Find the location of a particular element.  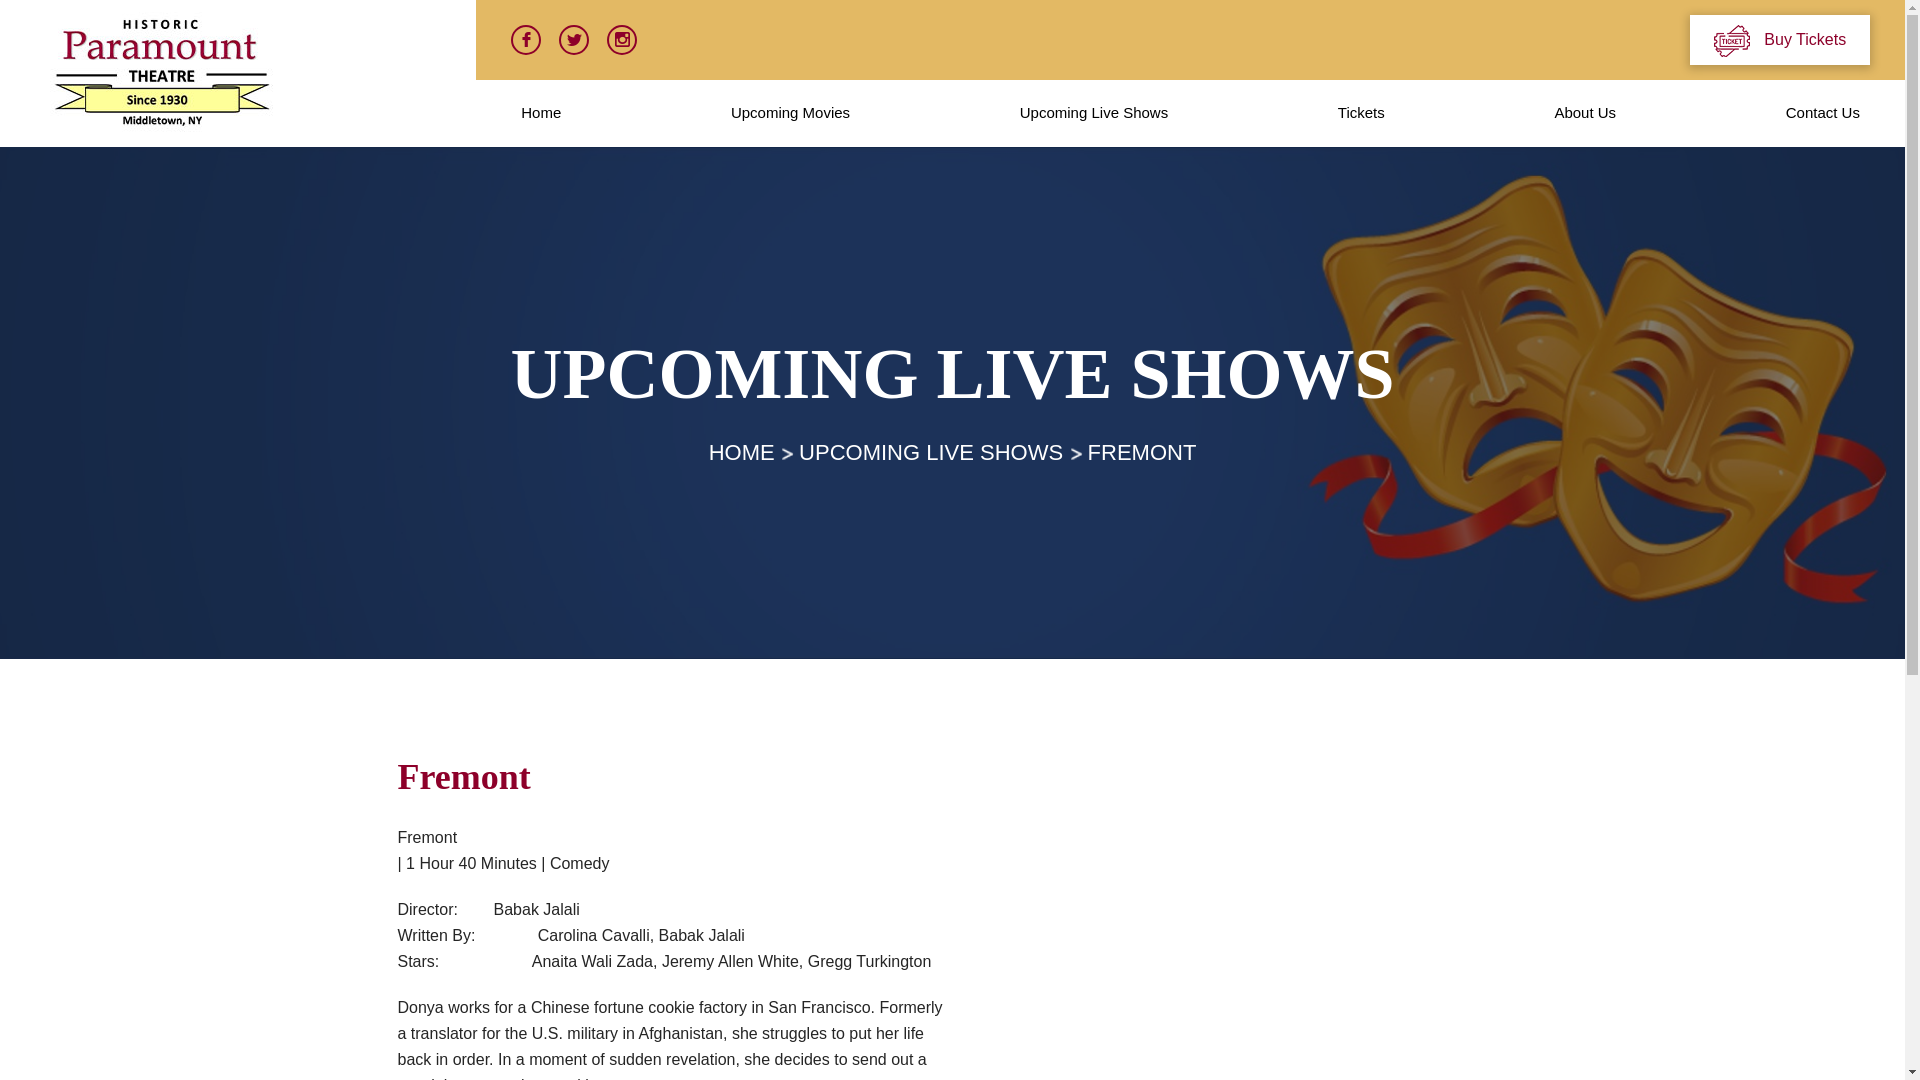

HOME is located at coordinates (742, 452).